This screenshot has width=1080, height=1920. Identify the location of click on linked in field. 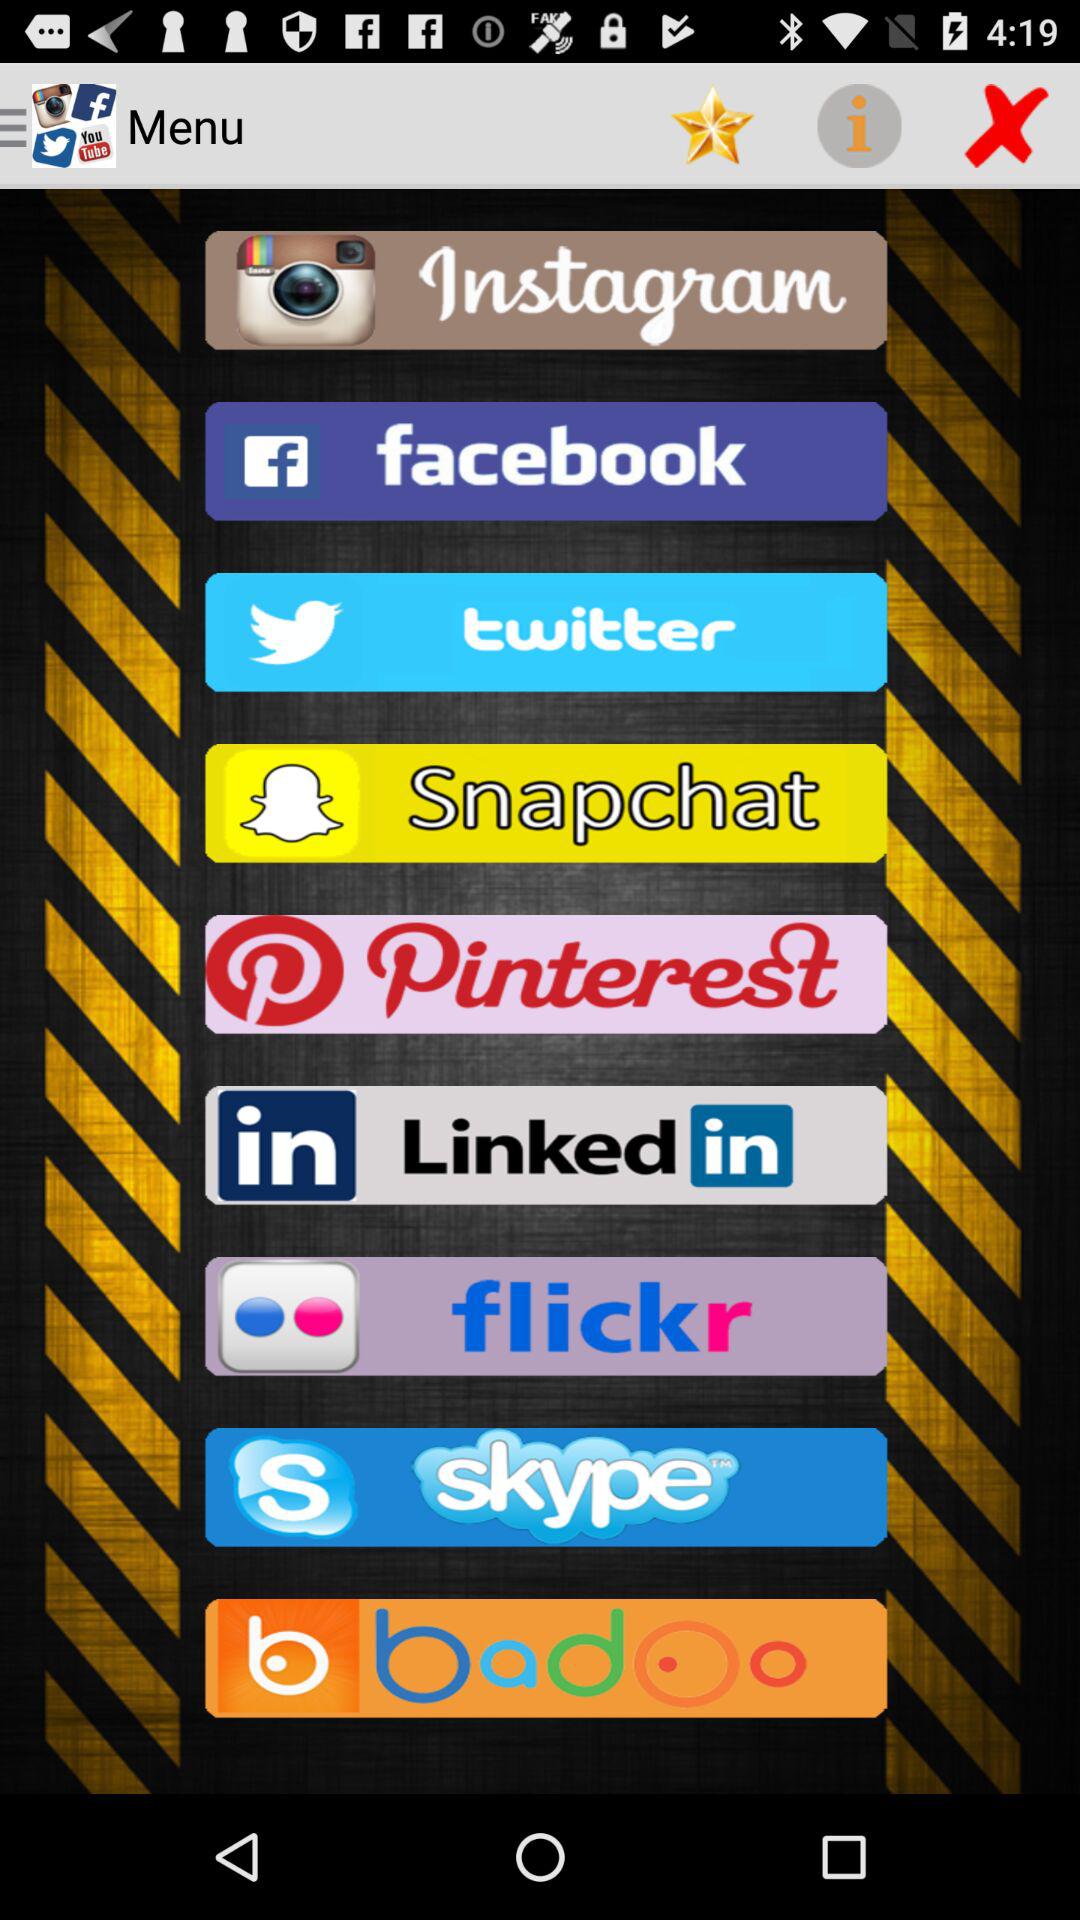
(540, 1152).